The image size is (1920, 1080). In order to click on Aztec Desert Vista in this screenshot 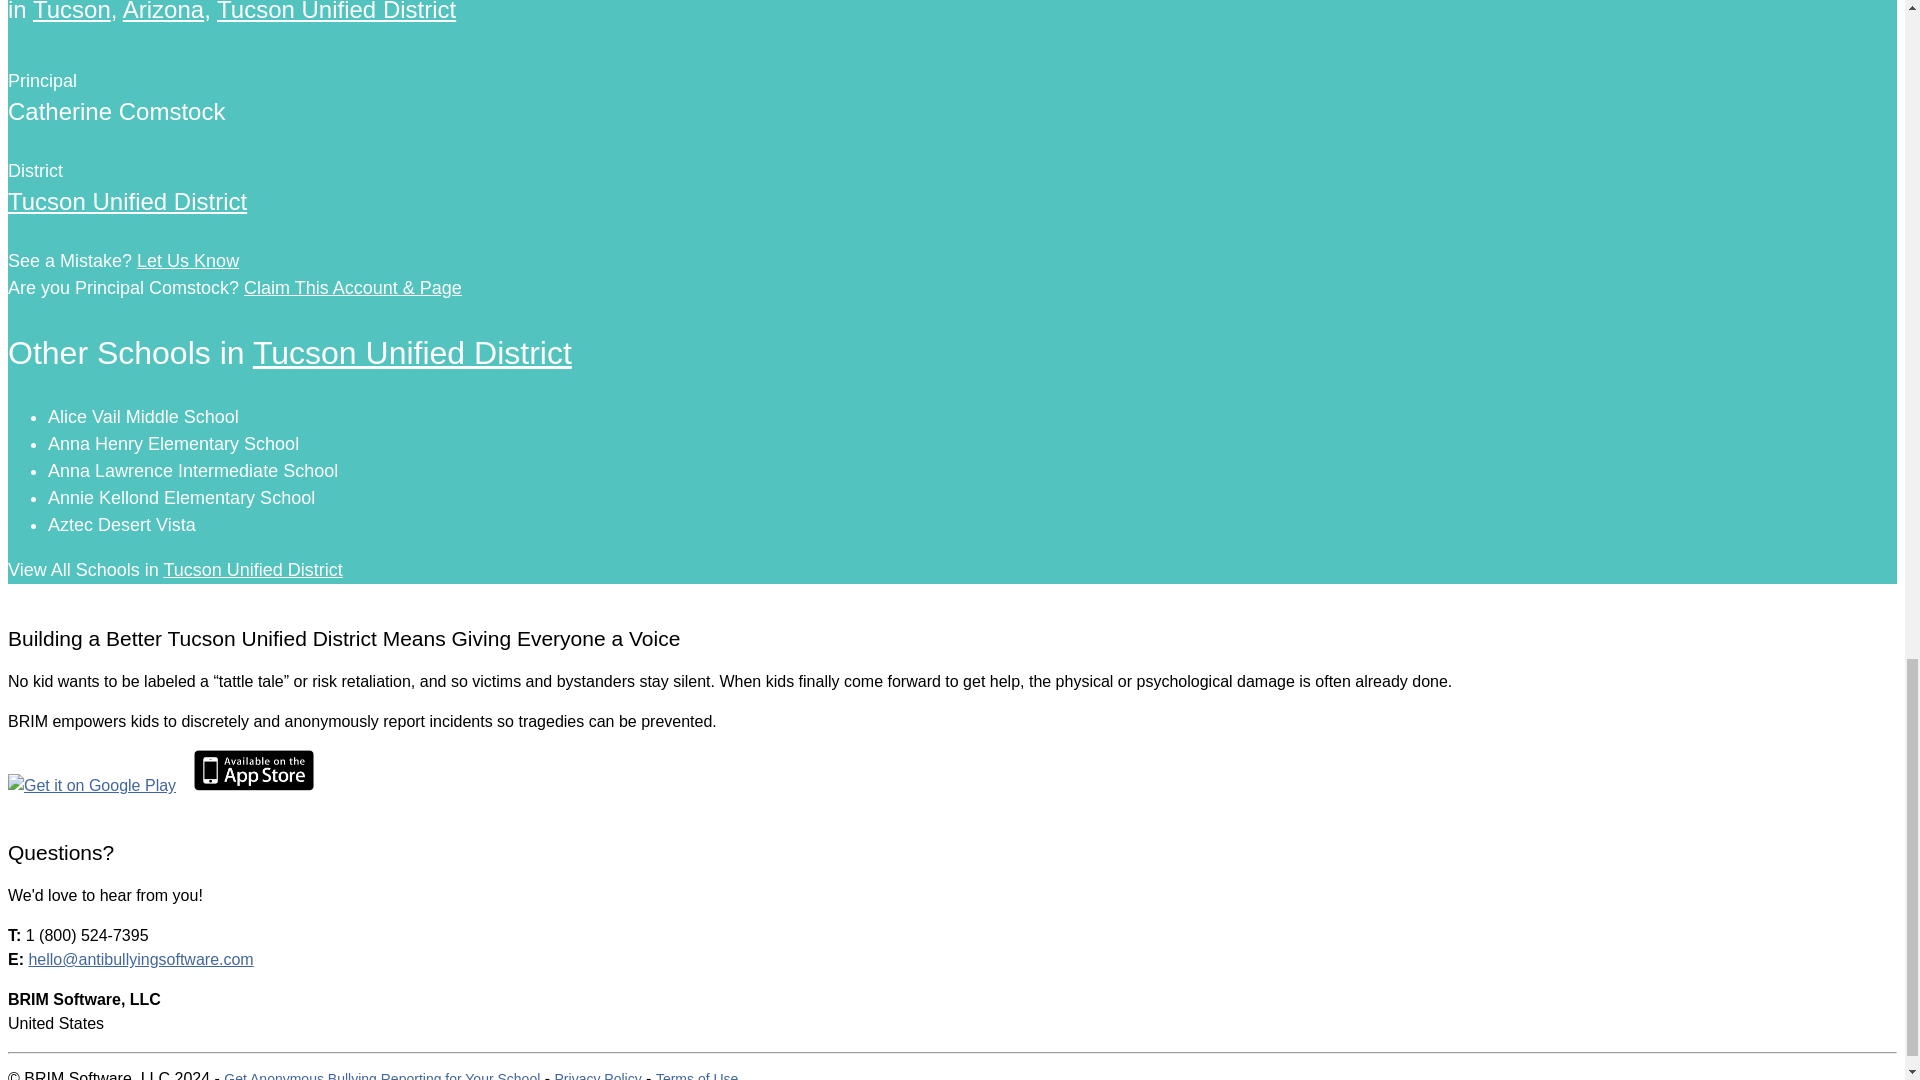, I will do `click(122, 524)`.